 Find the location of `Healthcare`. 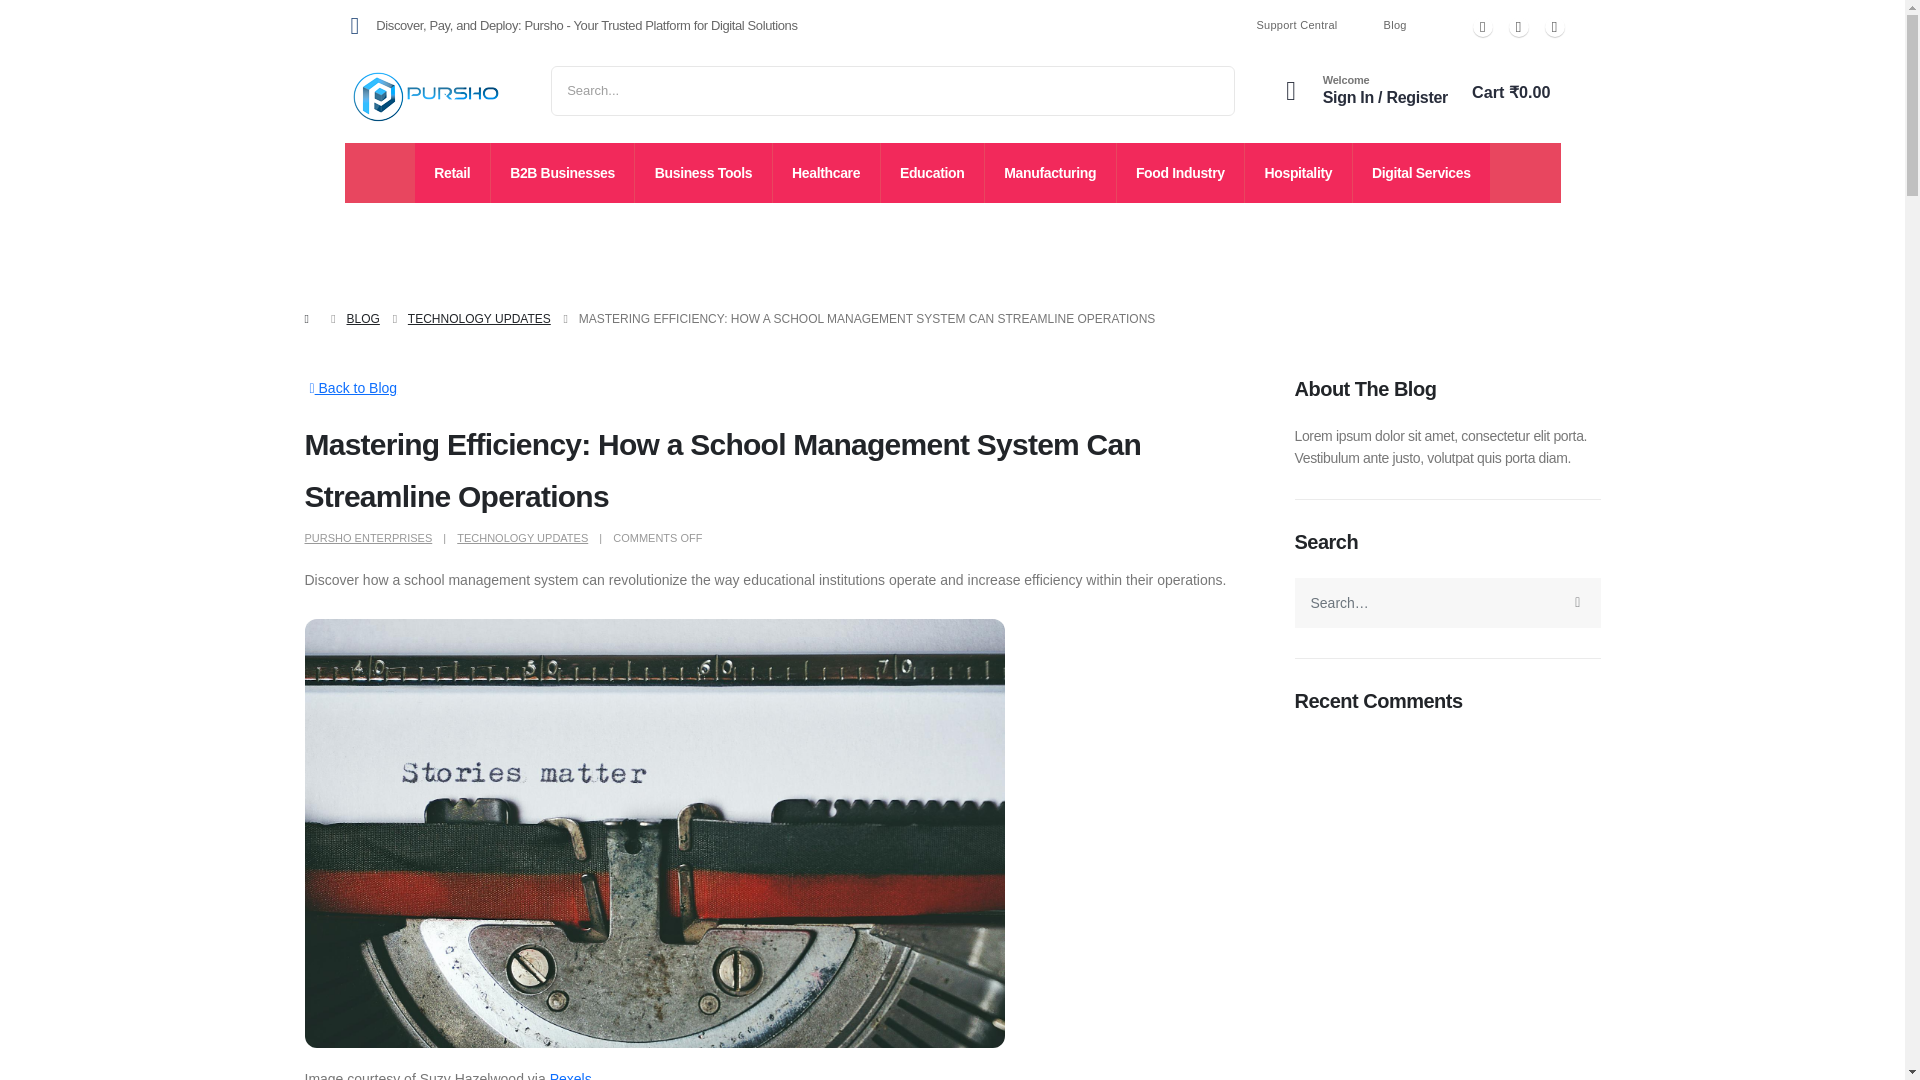

Healthcare is located at coordinates (826, 172).